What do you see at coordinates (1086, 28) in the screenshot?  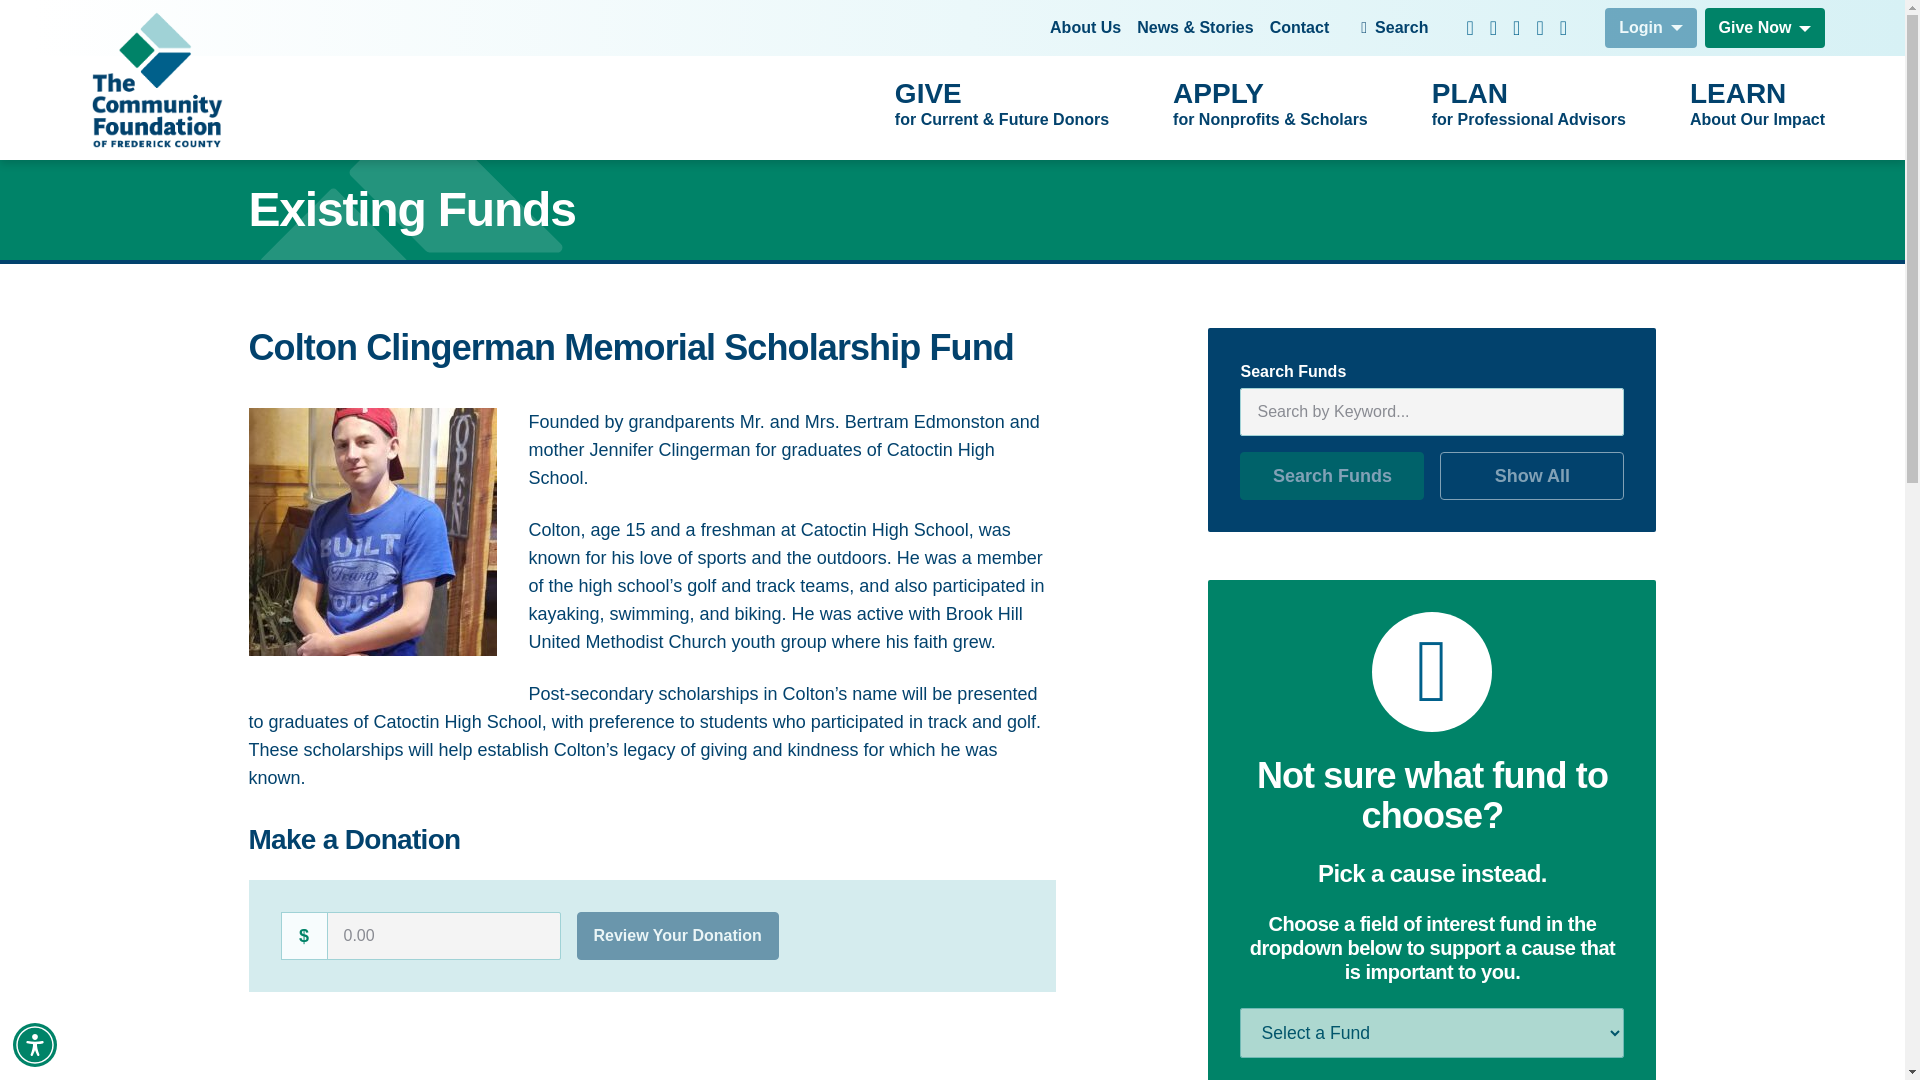 I see `About Us` at bounding box center [1086, 28].